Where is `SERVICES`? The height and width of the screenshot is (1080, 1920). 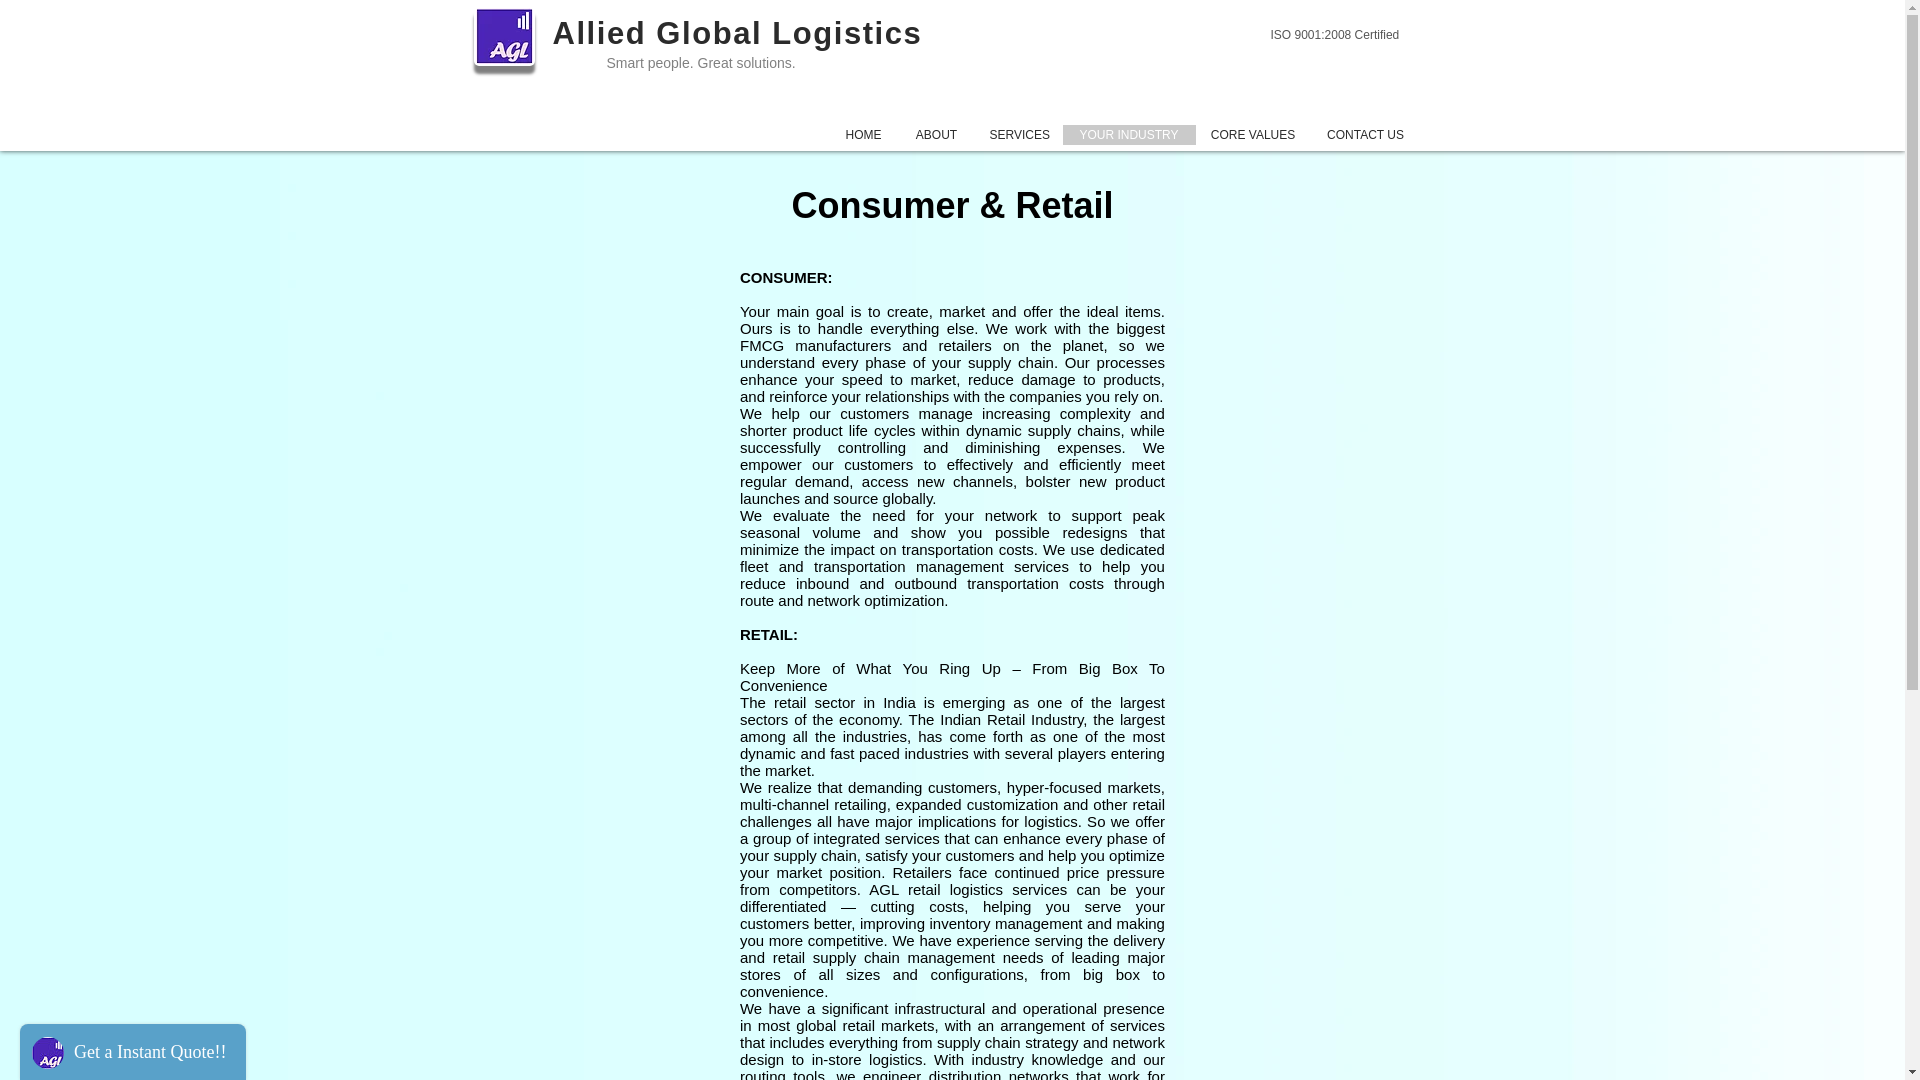
SERVICES is located at coordinates (1017, 134).